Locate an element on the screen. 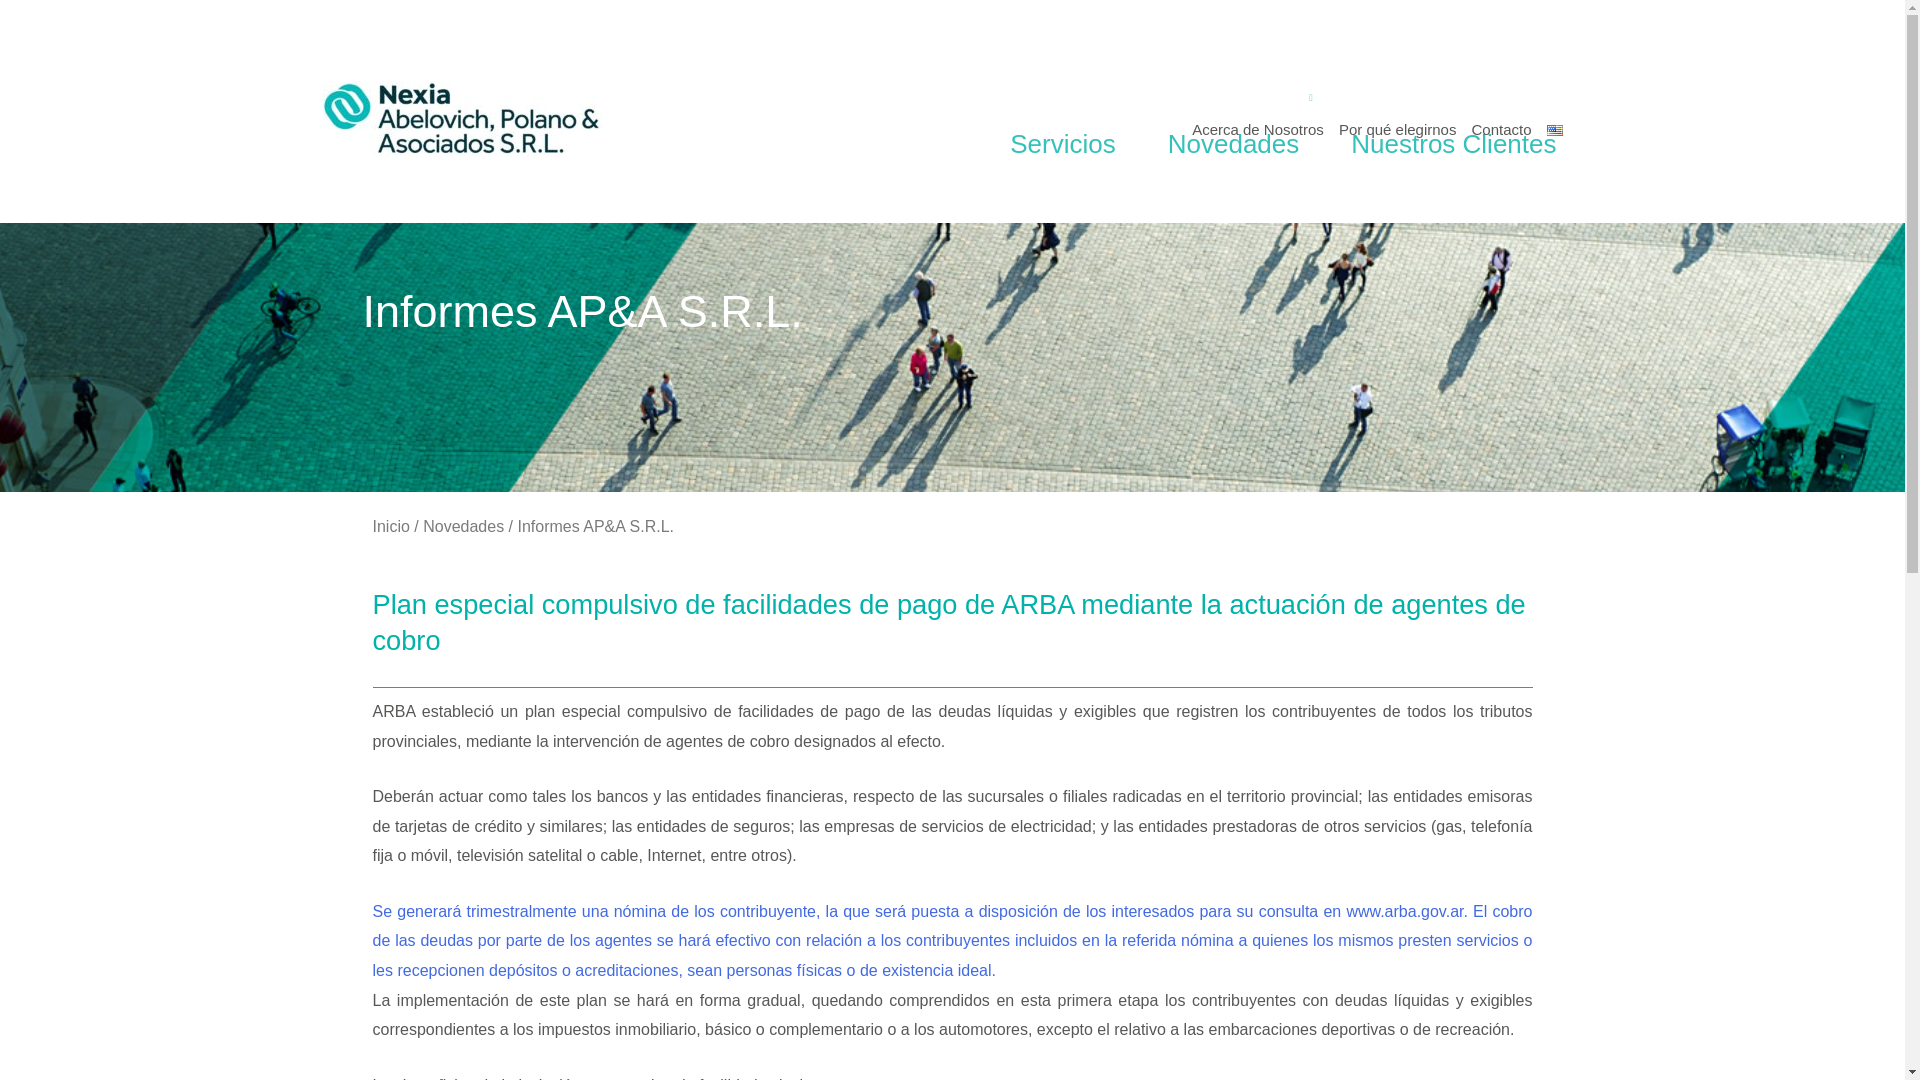 The width and height of the screenshot is (1920, 1080). Nuestros Clientes is located at coordinates (1453, 143).